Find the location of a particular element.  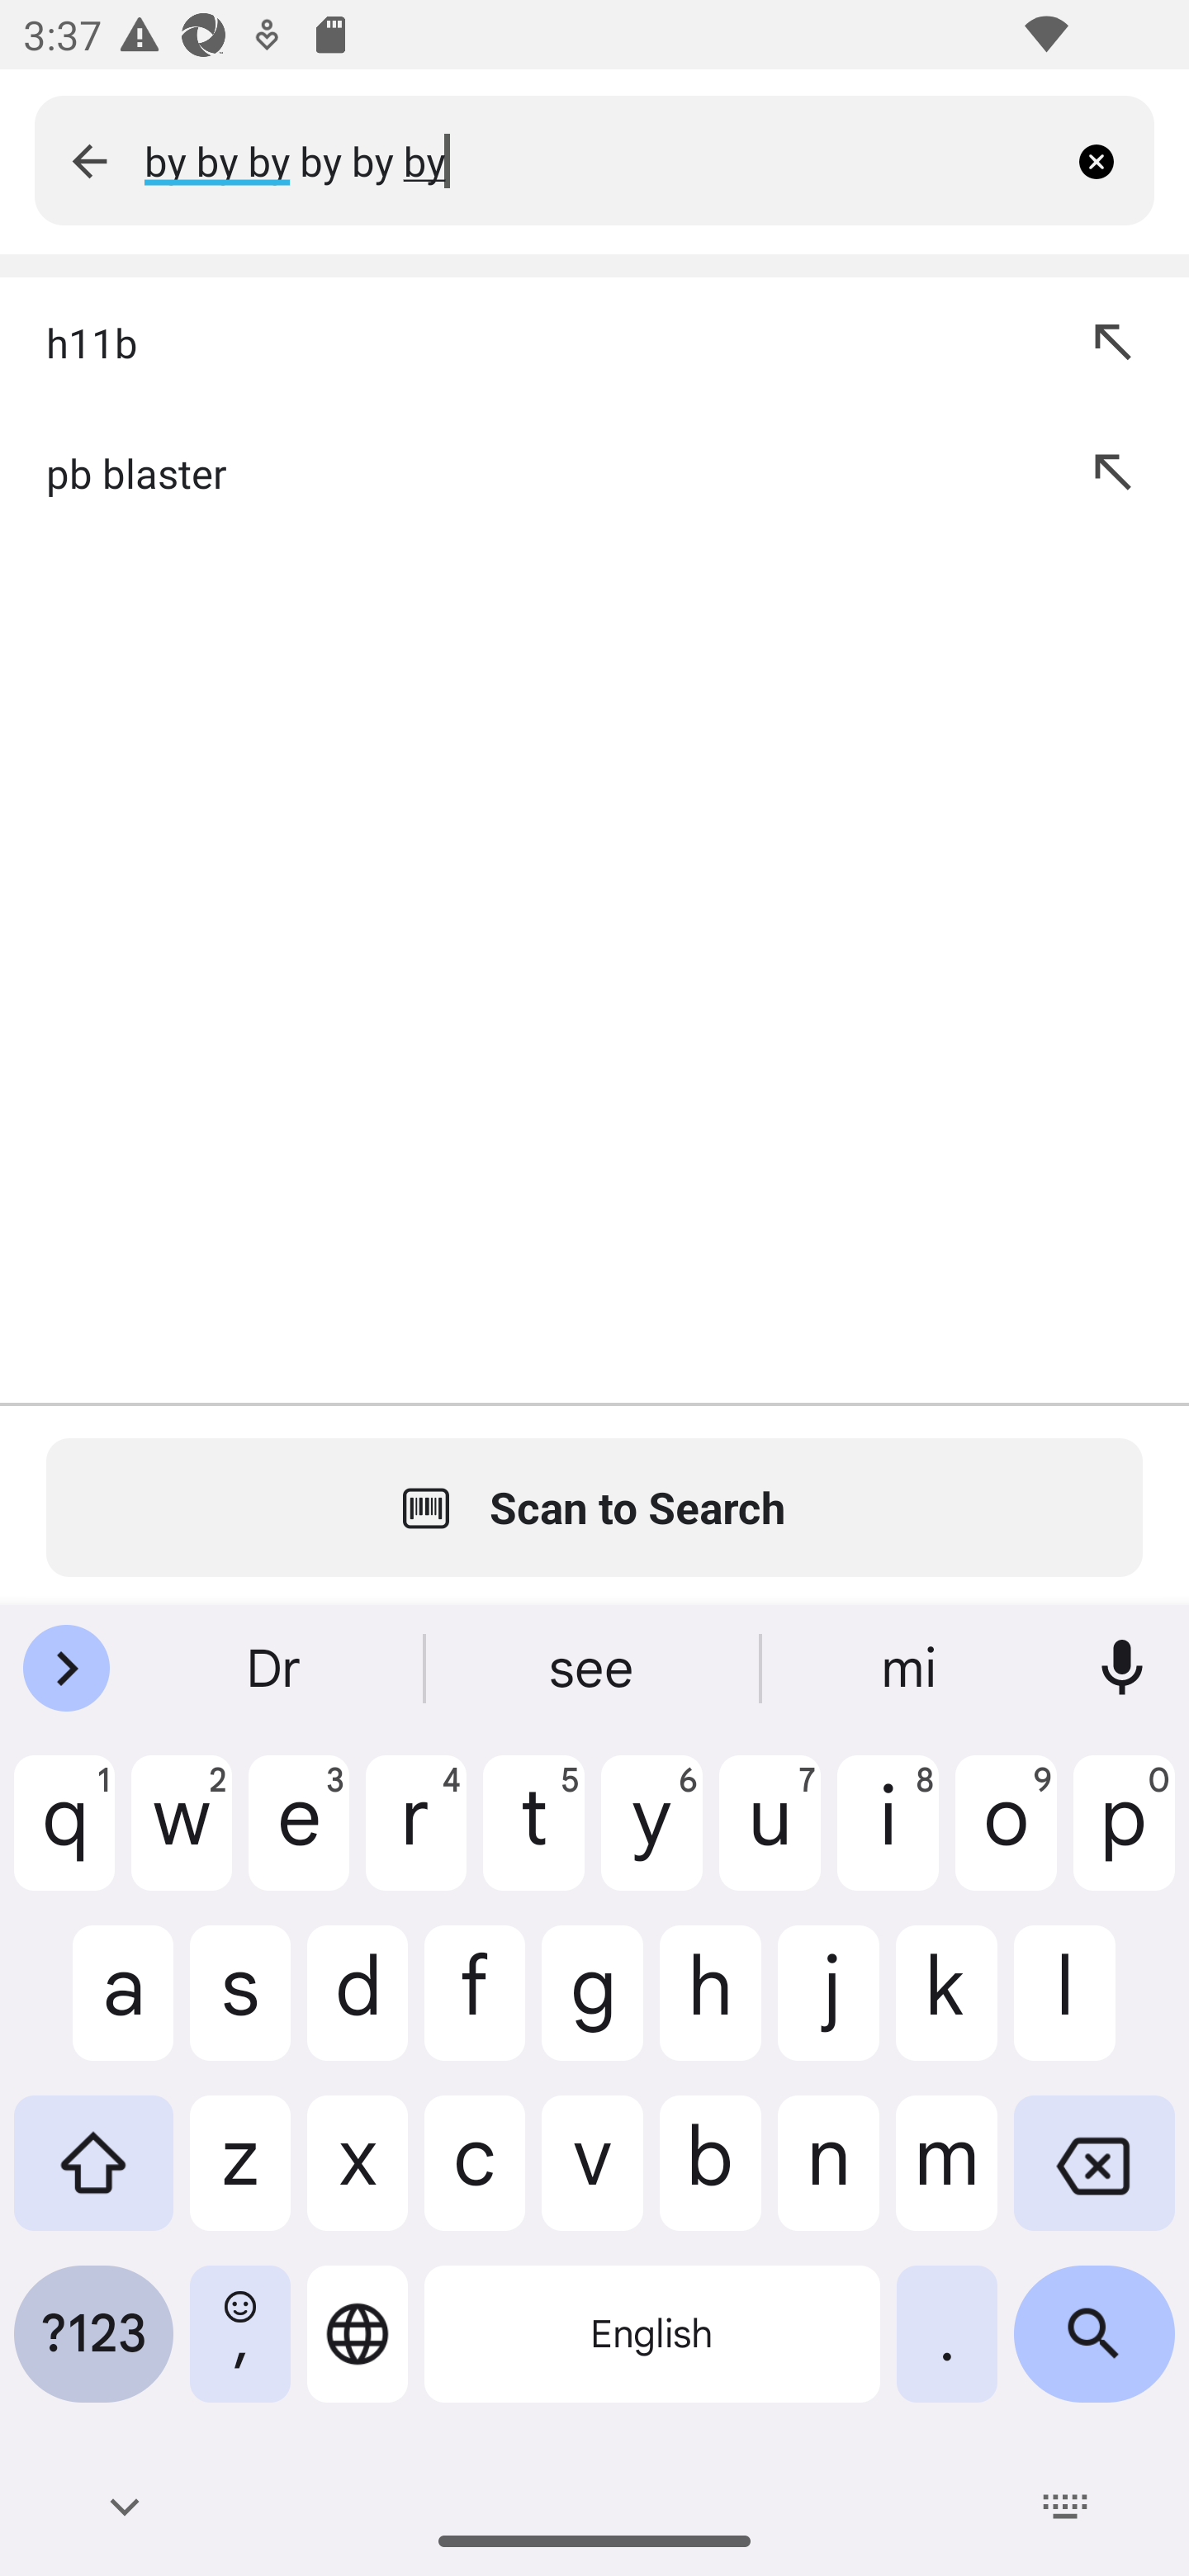

h11b is located at coordinates (530, 342).